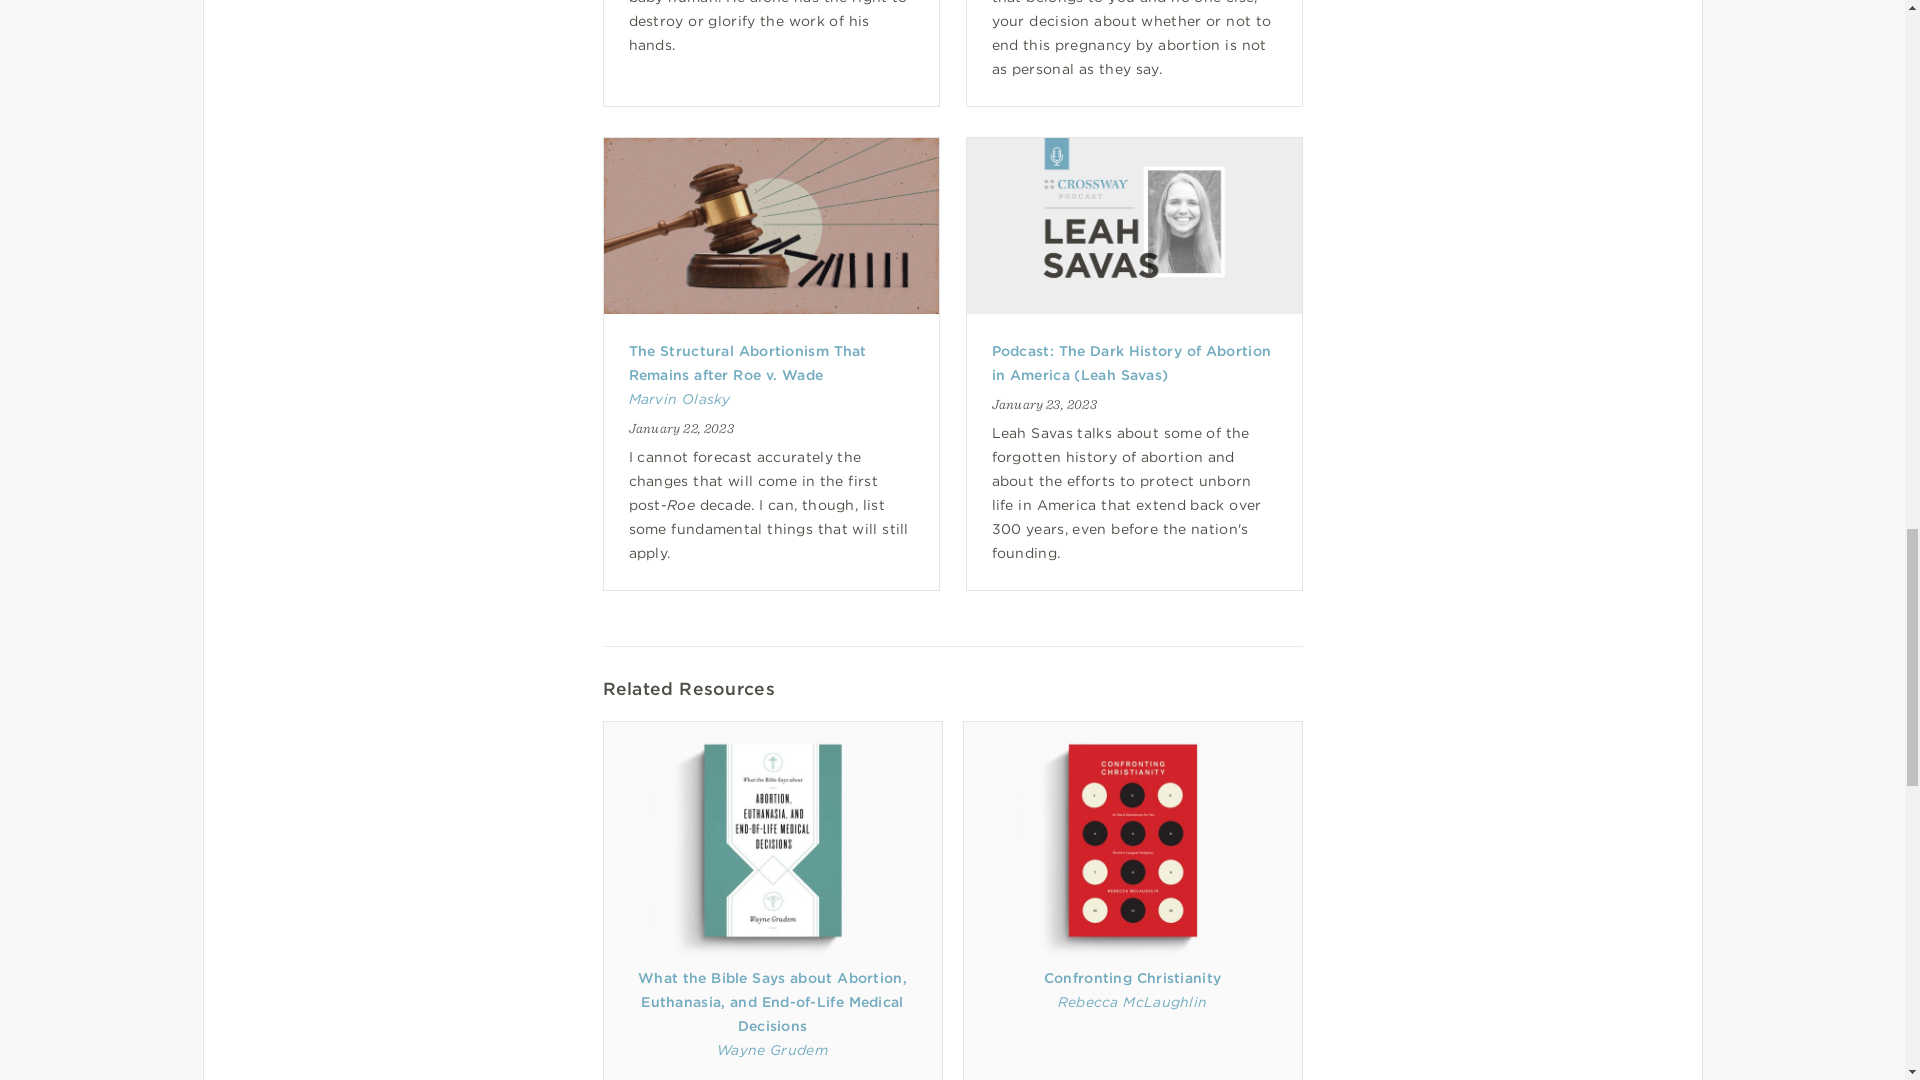 Image resolution: width=1920 pixels, height=1080 pixels. Describe the element at coordinates (772, 1050) in the screenshot. I see `Wayne Grudem` at that location.